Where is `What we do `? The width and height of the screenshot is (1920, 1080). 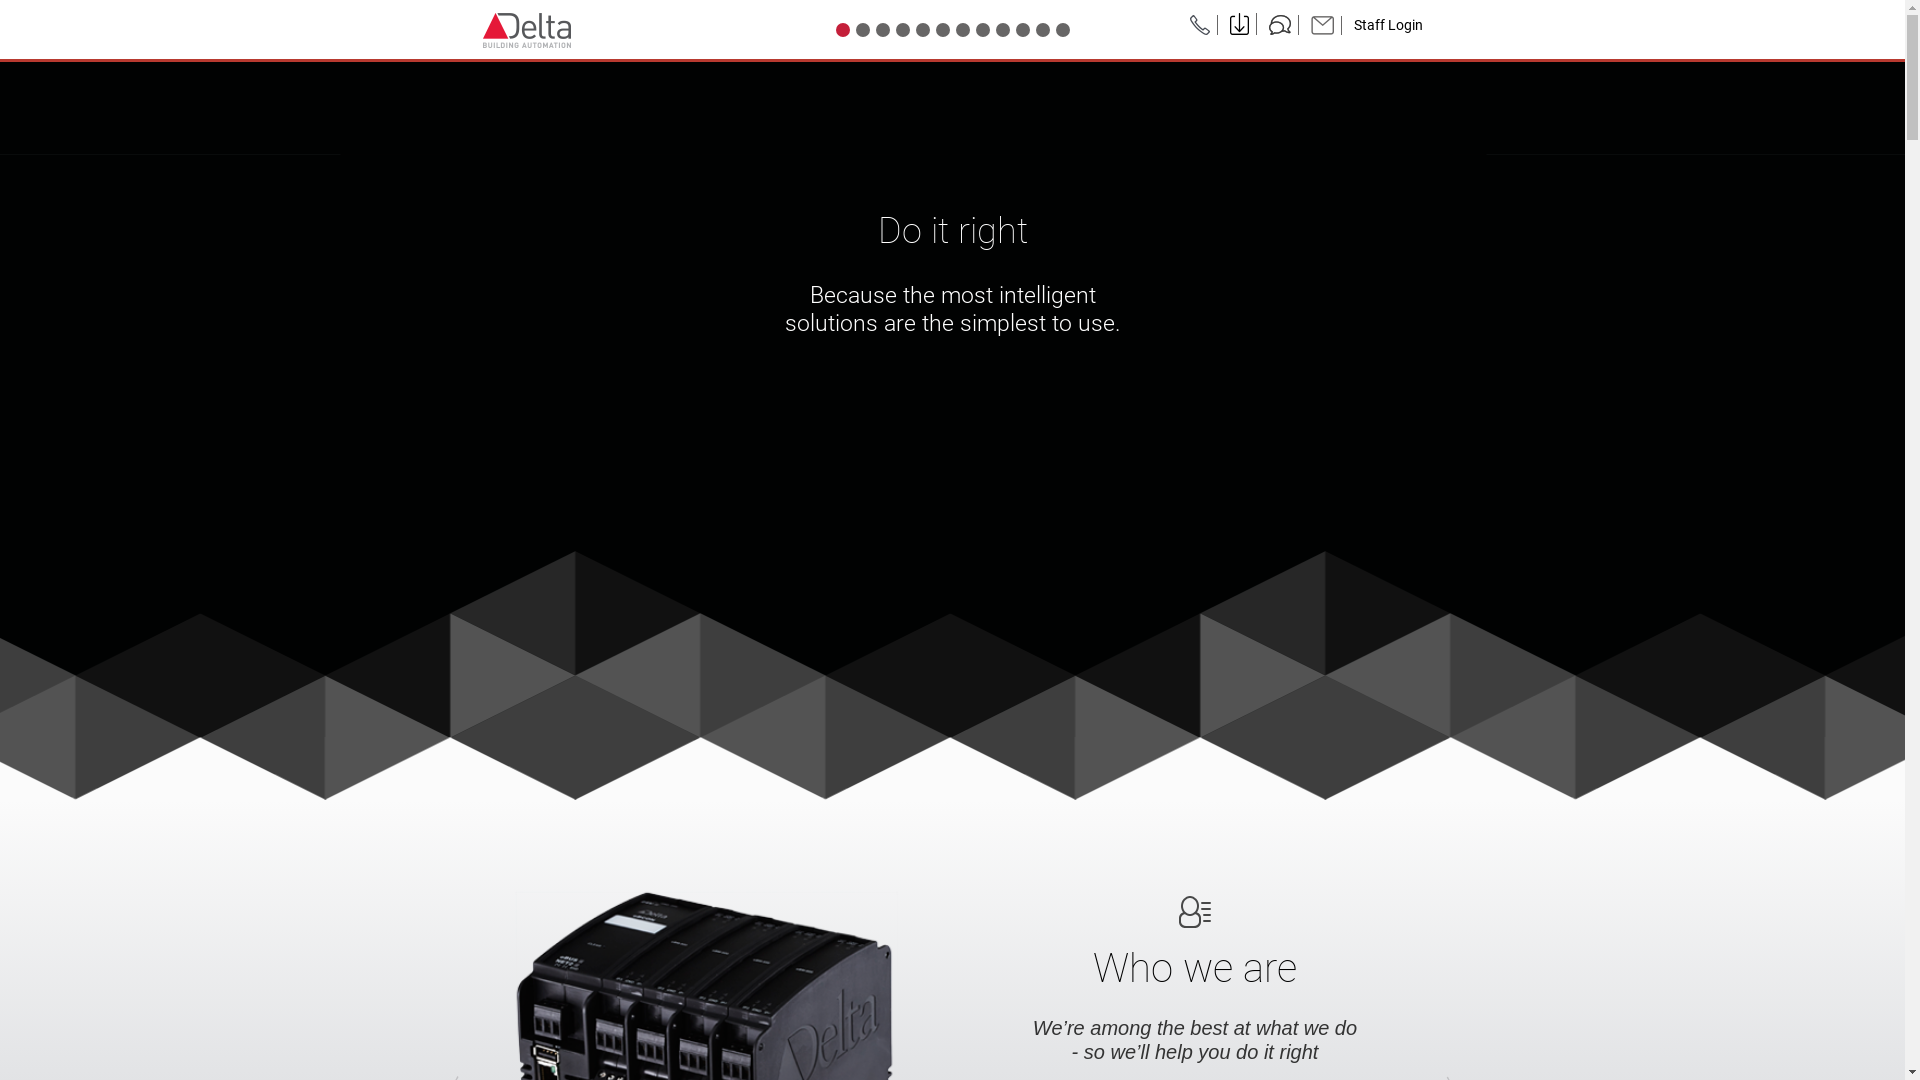
What we do  is located at coordinates (883, 29).